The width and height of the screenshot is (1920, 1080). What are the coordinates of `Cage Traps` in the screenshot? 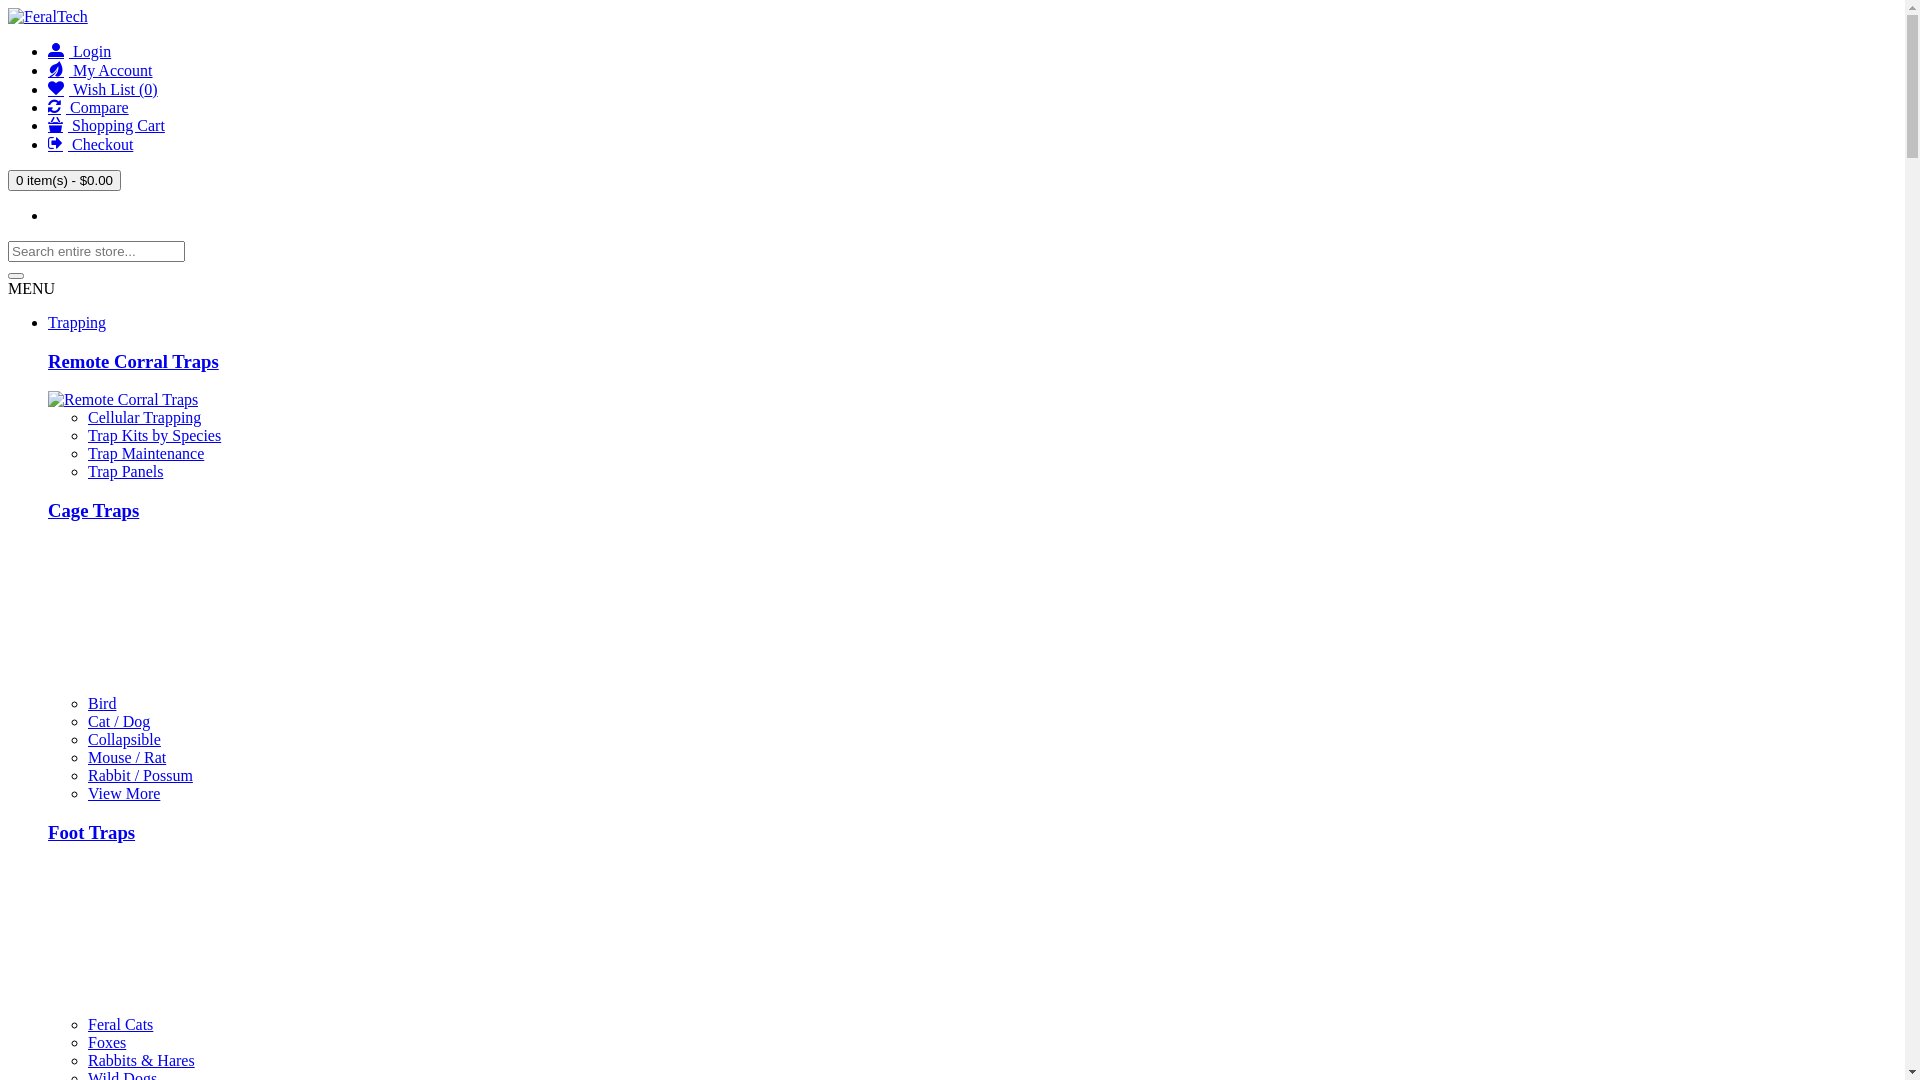 It's located at (94, 510).